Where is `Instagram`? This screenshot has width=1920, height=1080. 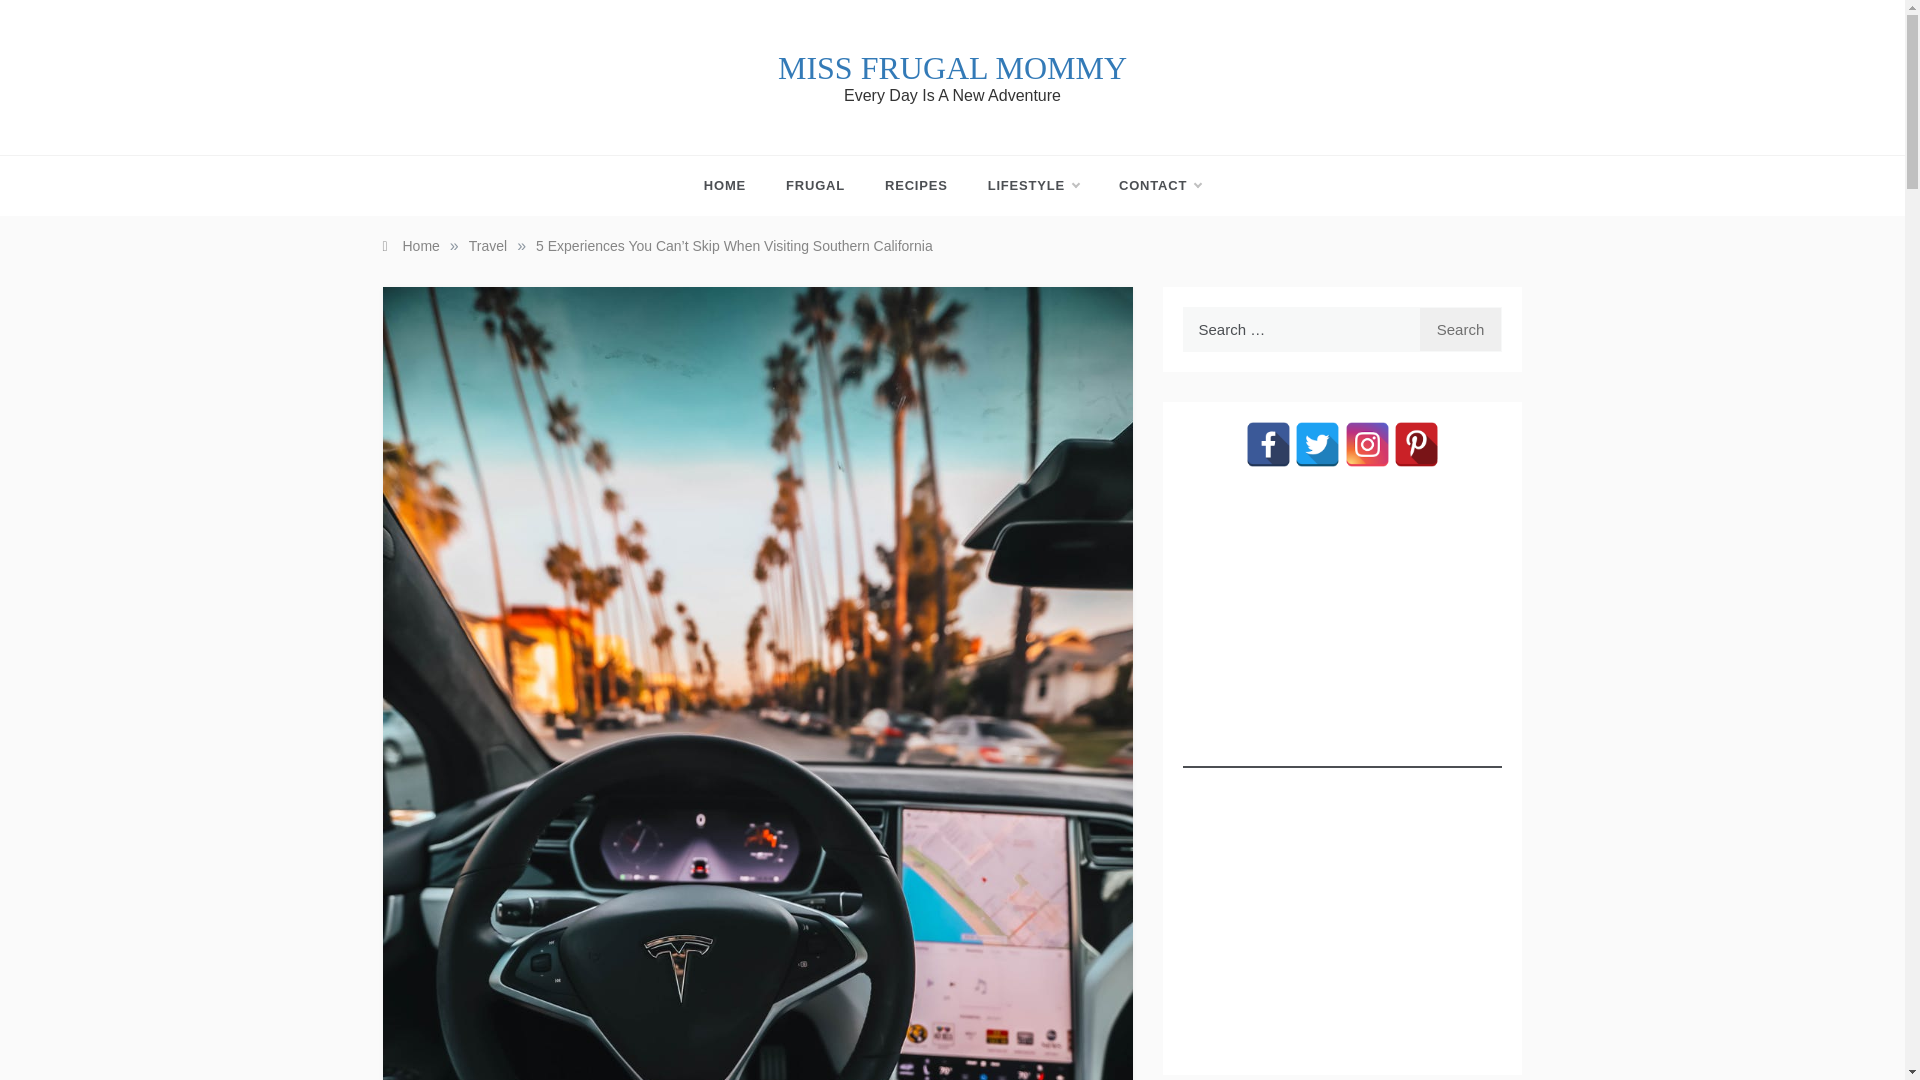 Instagram is located at coordinates (1368, 444).